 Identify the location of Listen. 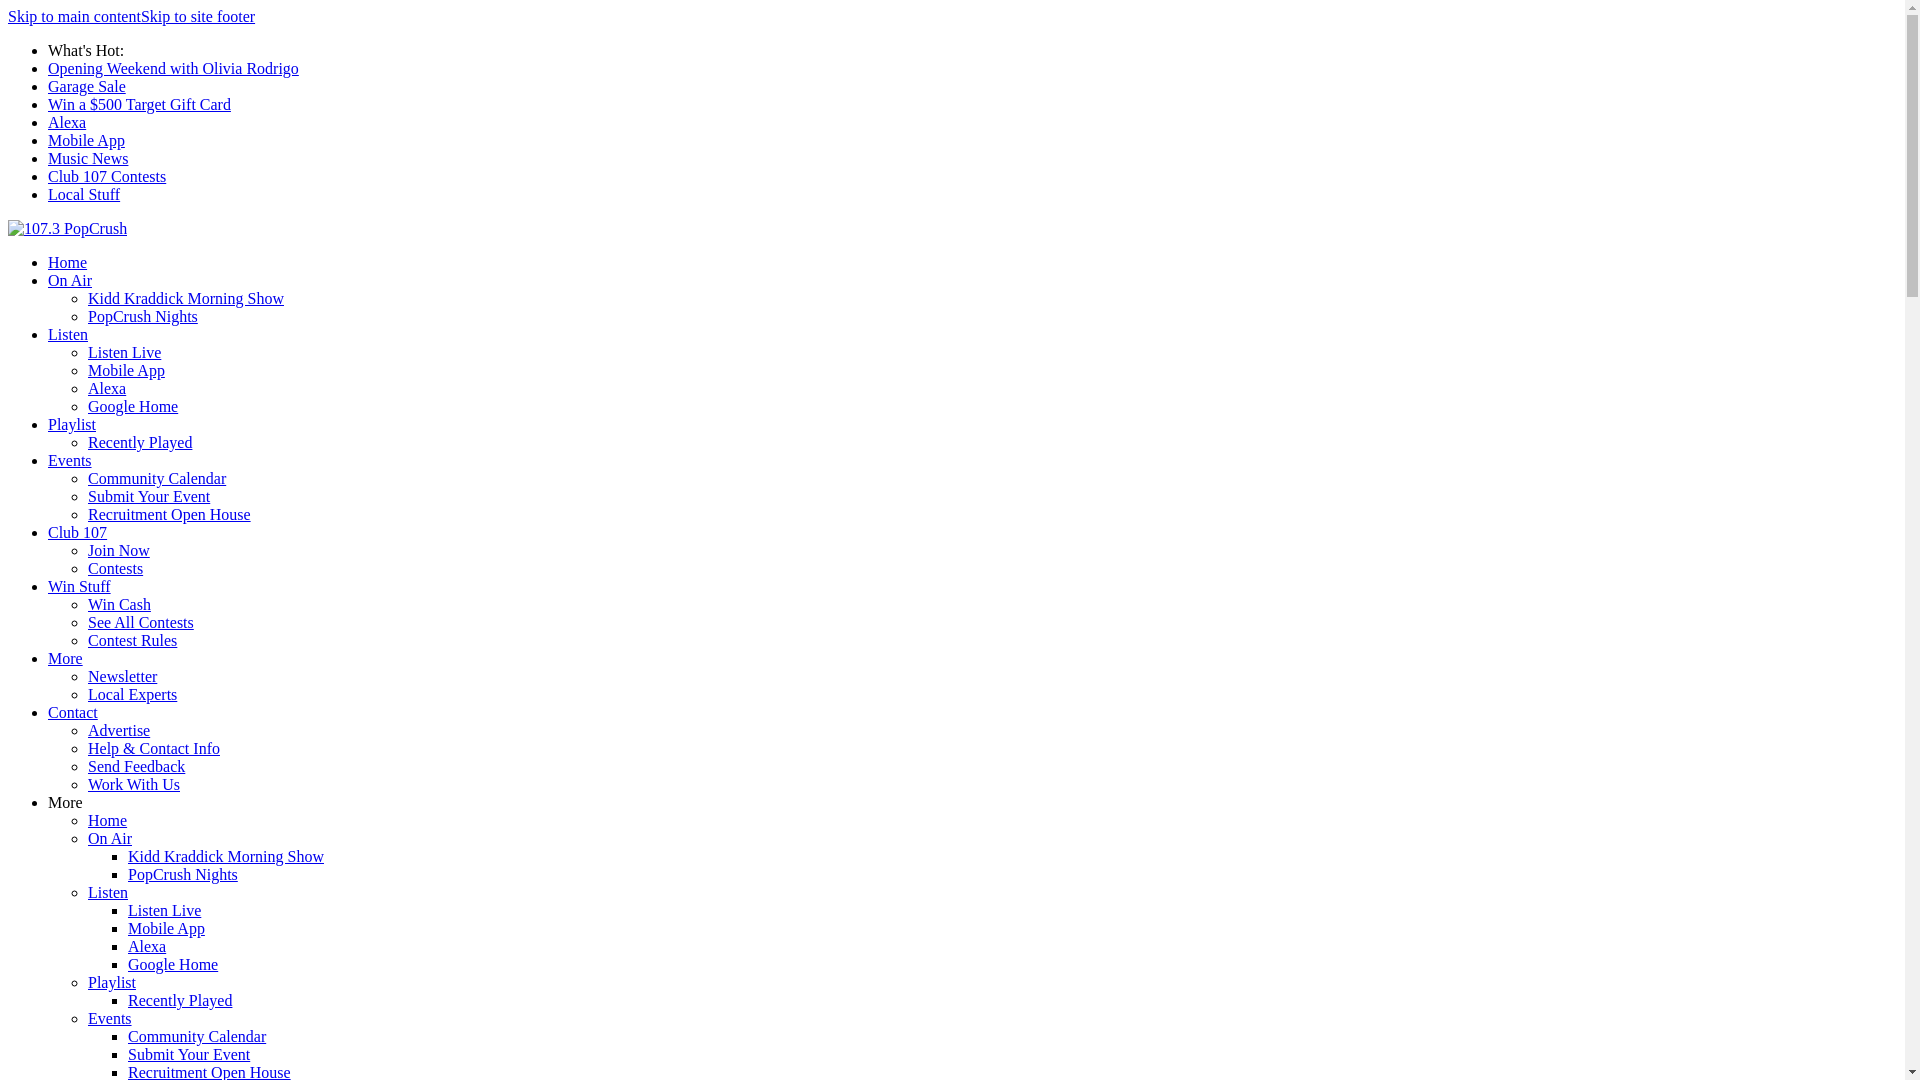
(68, 334).